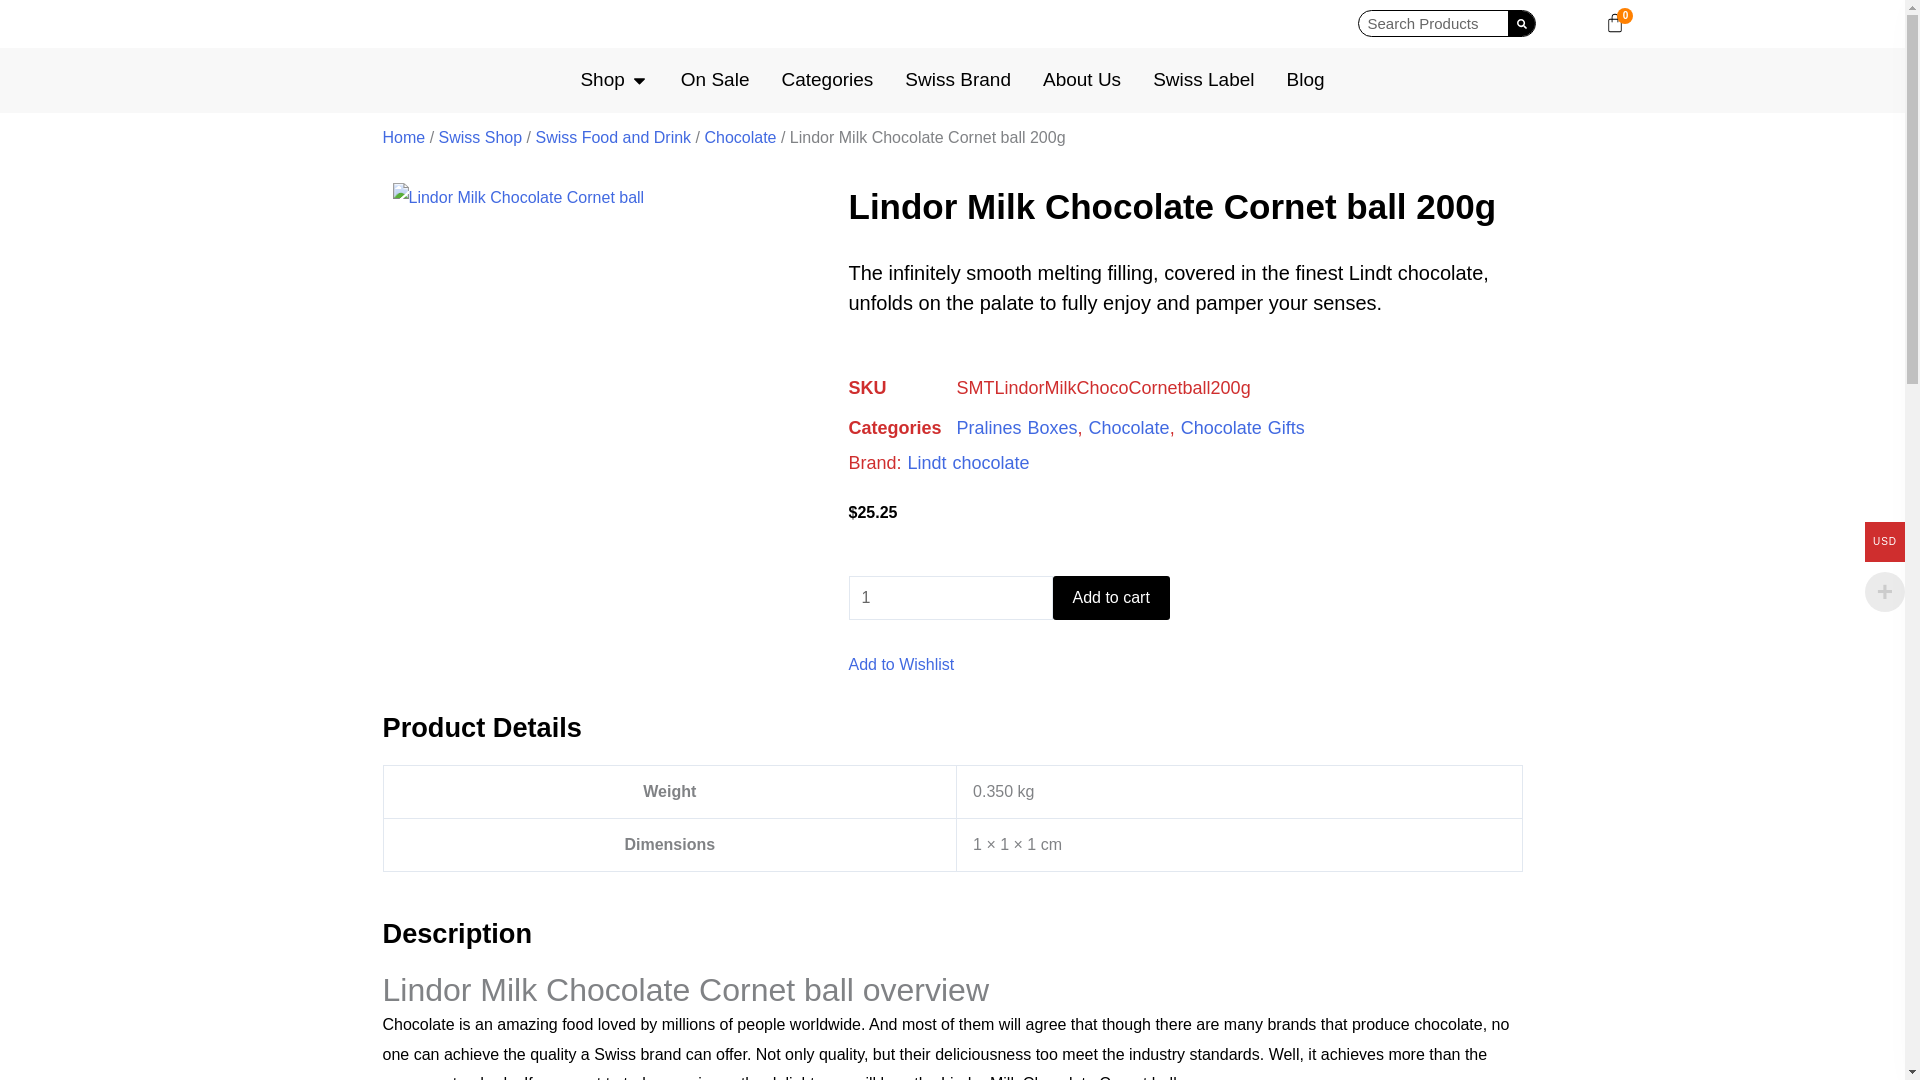  Describe the element at coordinates (517, 197) in the screenshot. I see `Lindor Milk Chocolate Cornet ball` at that location.